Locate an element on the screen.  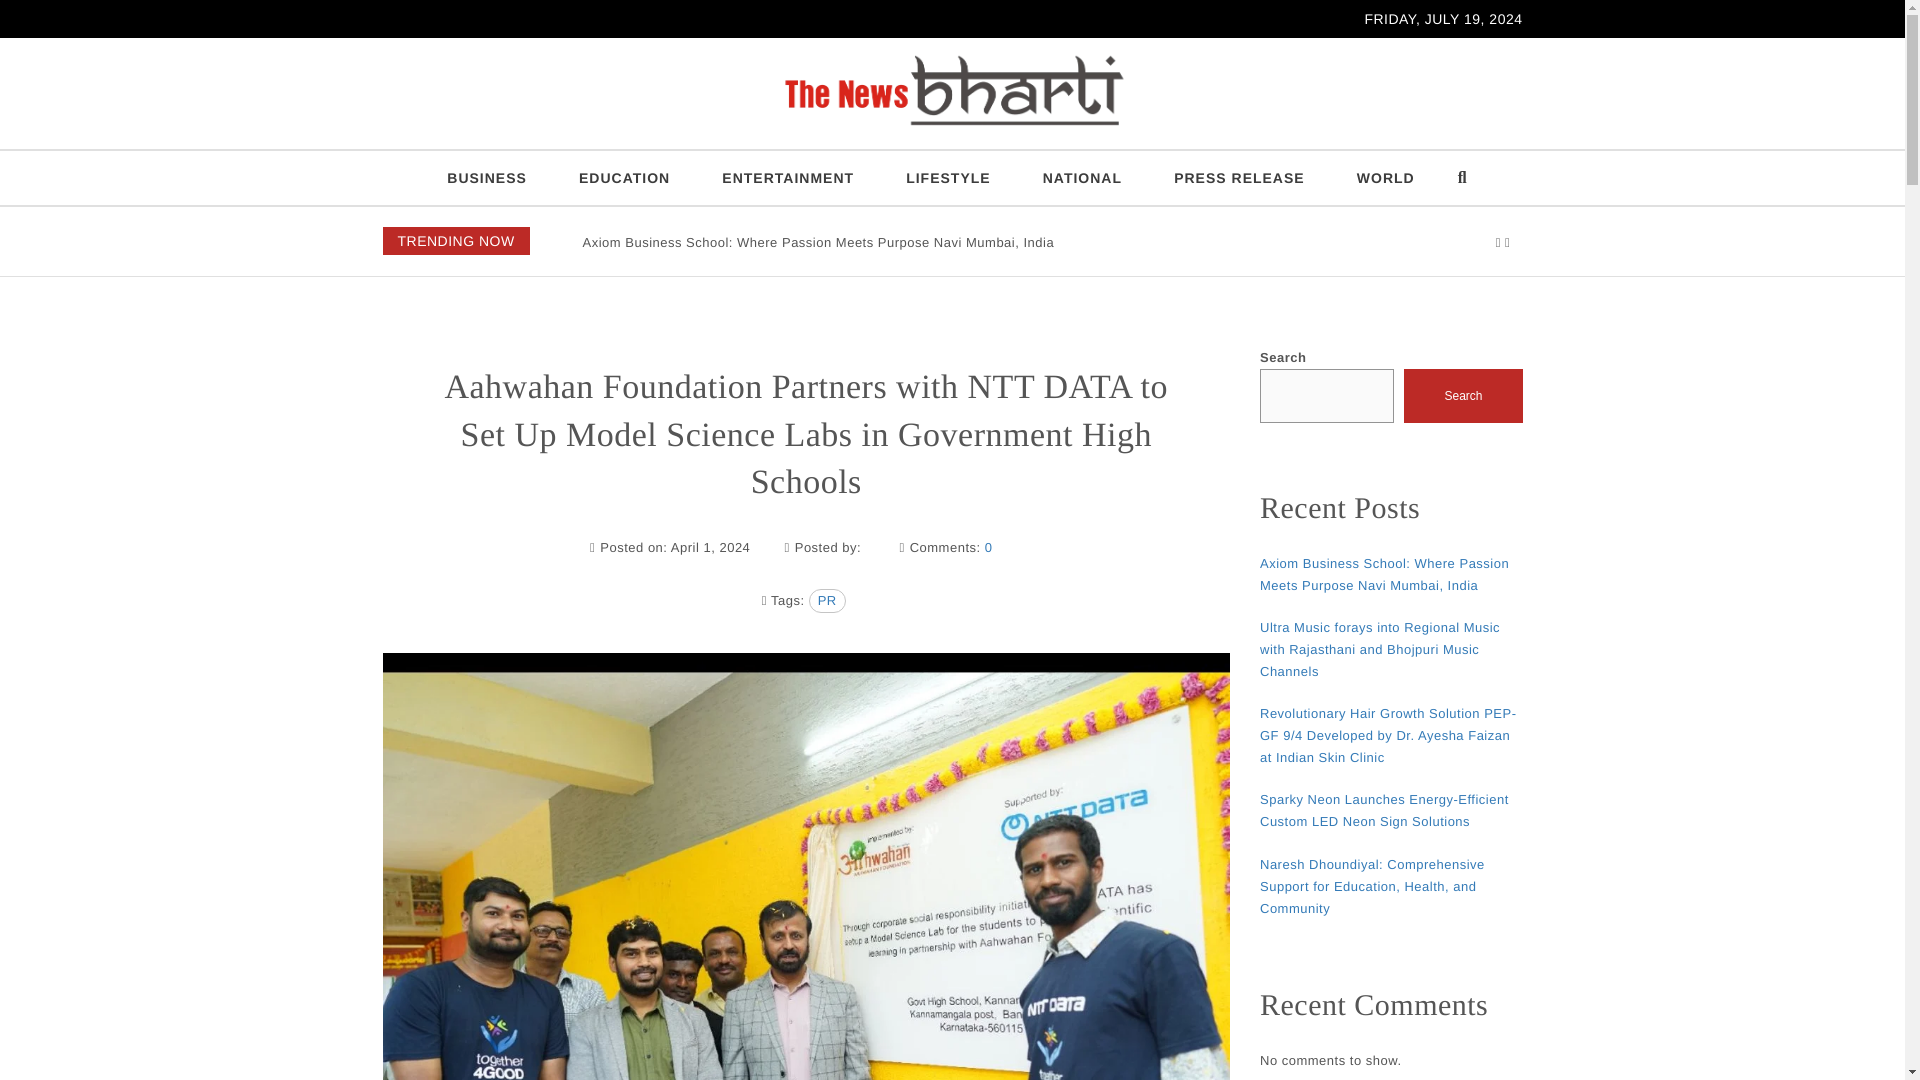
LIFESTYLE is located at coordinates (947, 178).